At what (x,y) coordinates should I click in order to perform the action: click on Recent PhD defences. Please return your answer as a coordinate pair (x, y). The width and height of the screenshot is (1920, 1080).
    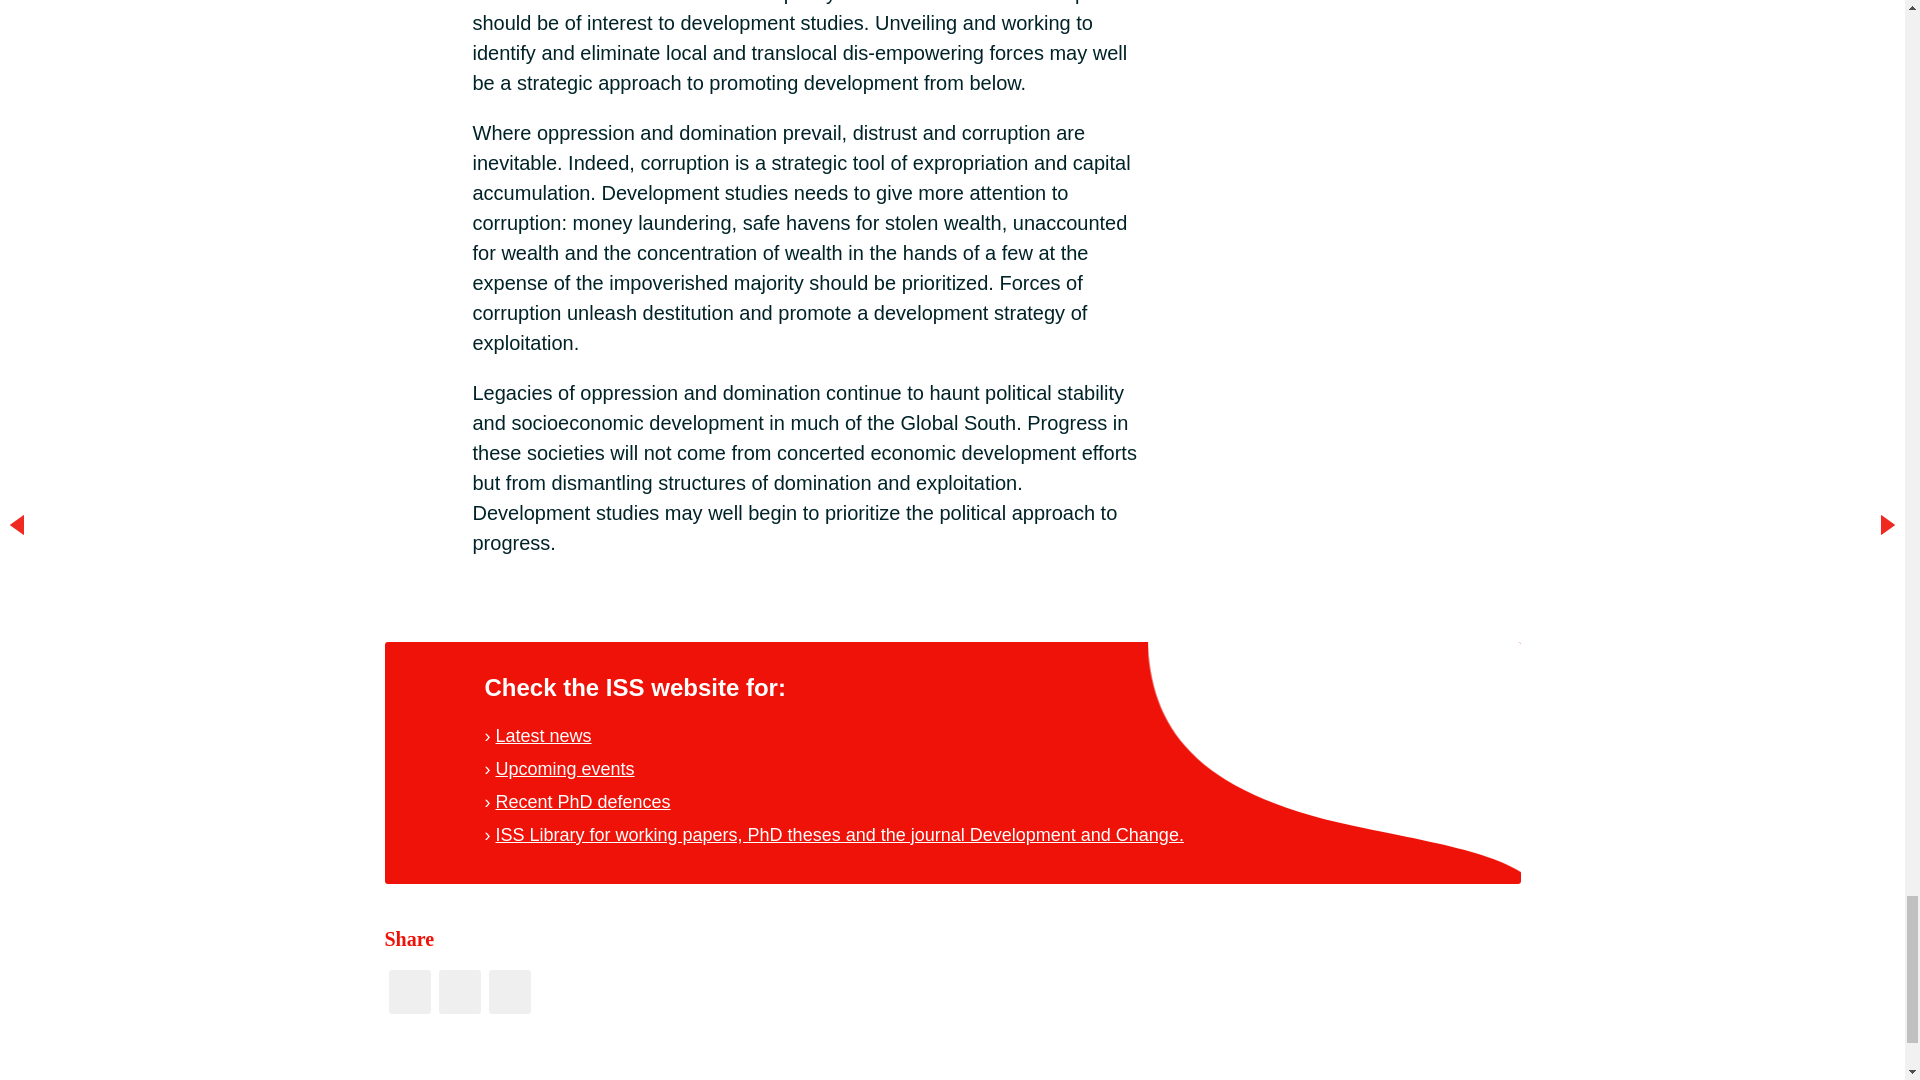
    Looking at the image, I should click on (582, 802).